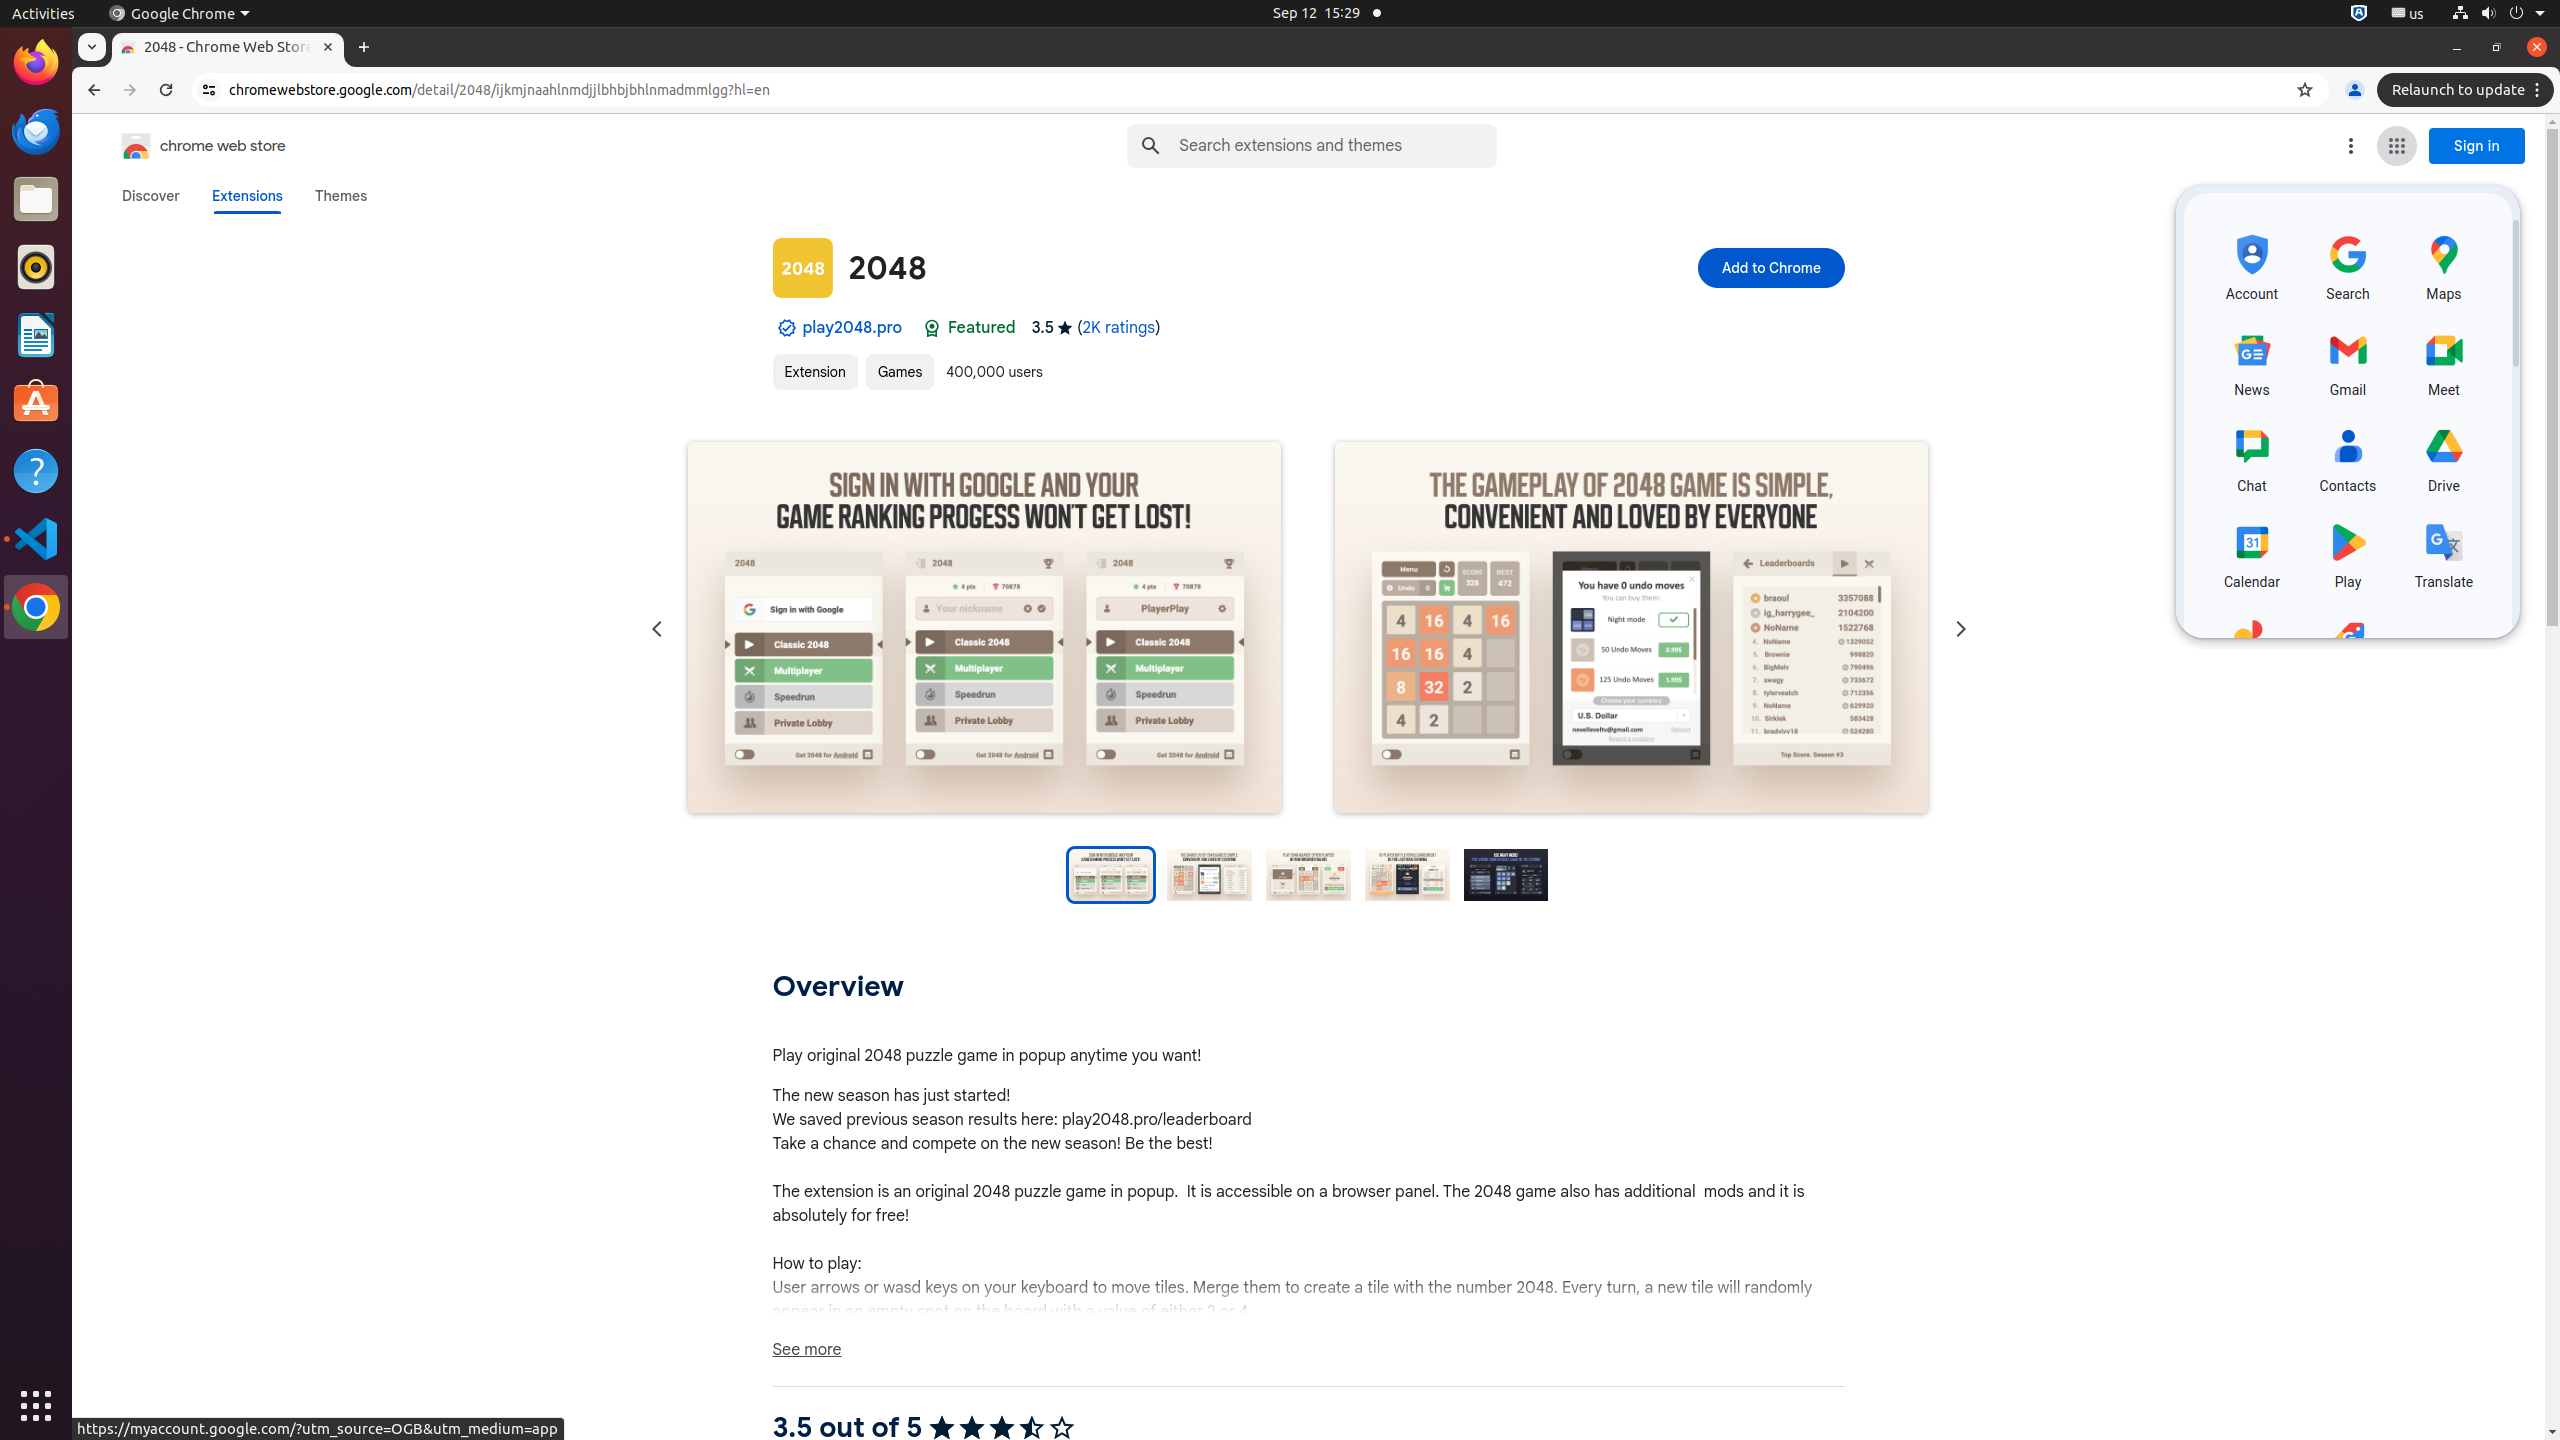  Describe the element at coordinates (1210, 875) in the screenshot. I see `Preview slide 2` at that location.